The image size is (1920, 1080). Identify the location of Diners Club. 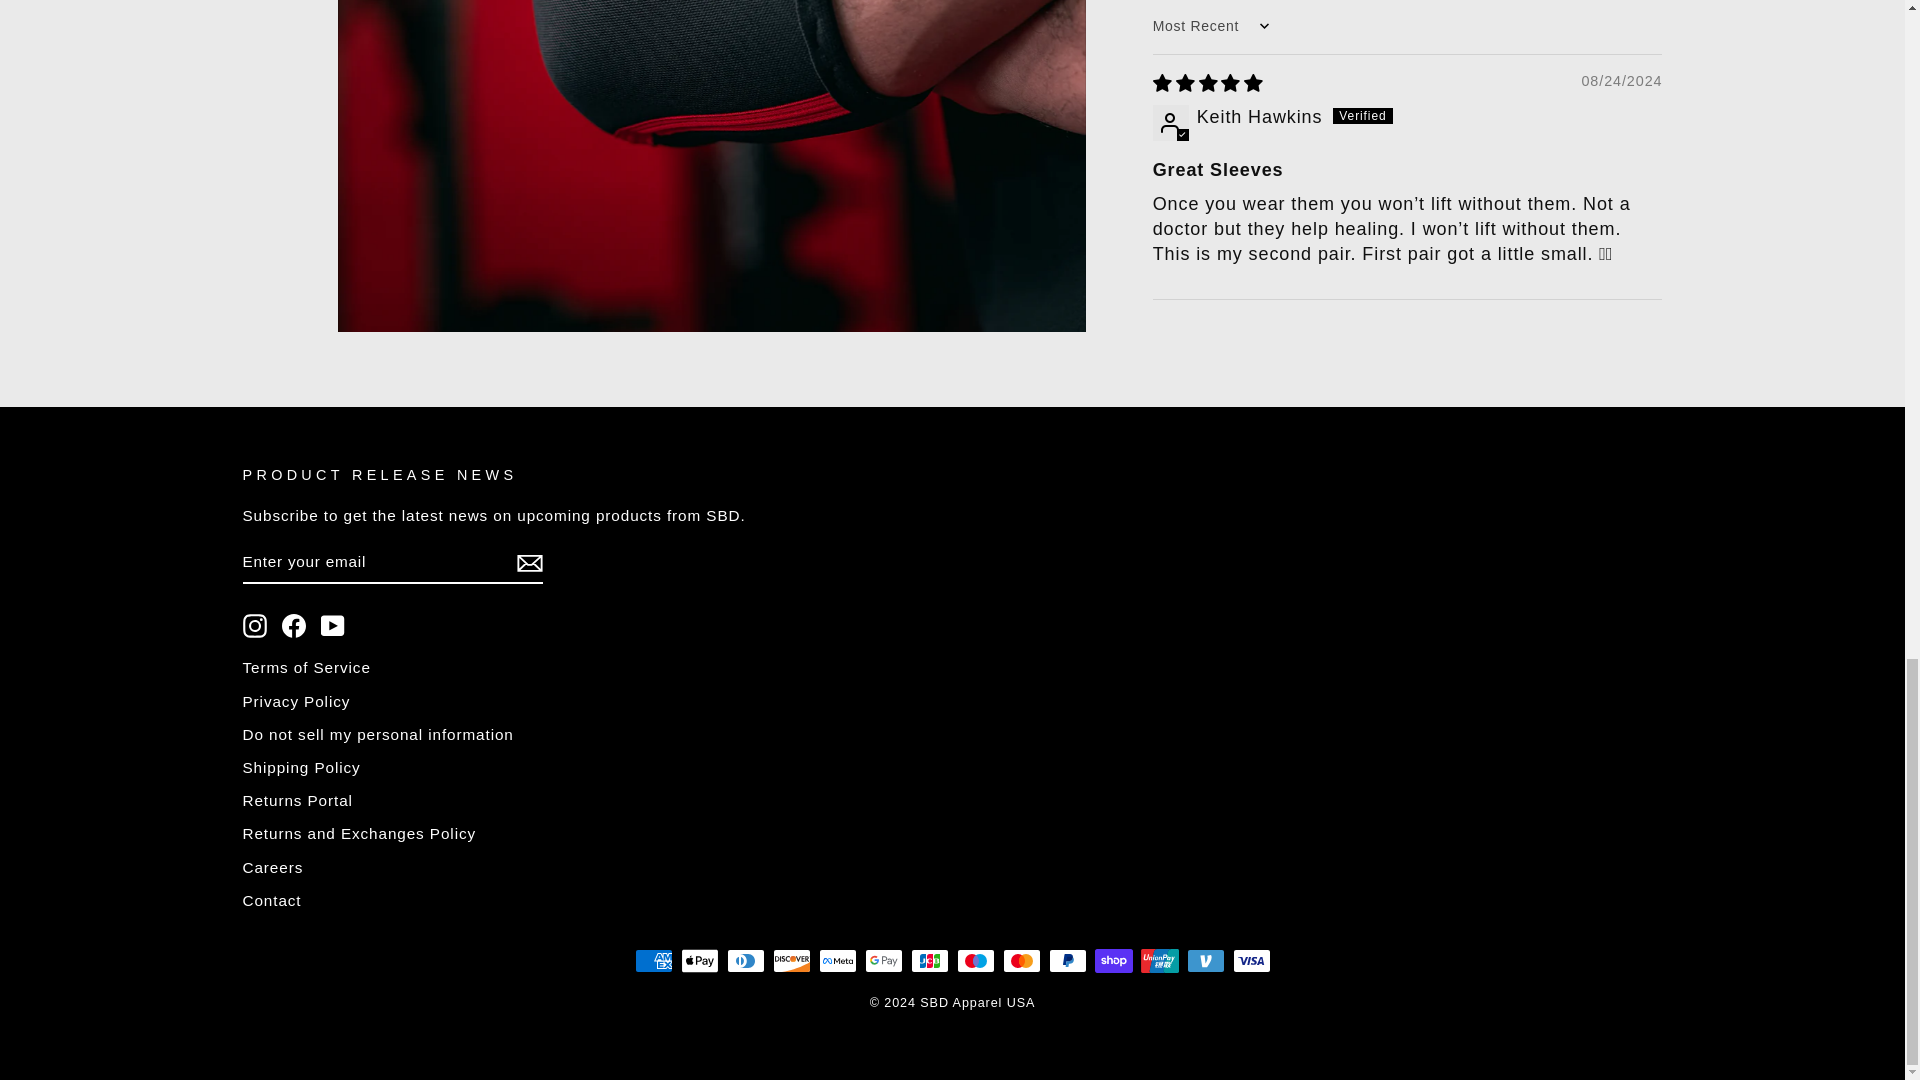
(744, 961).